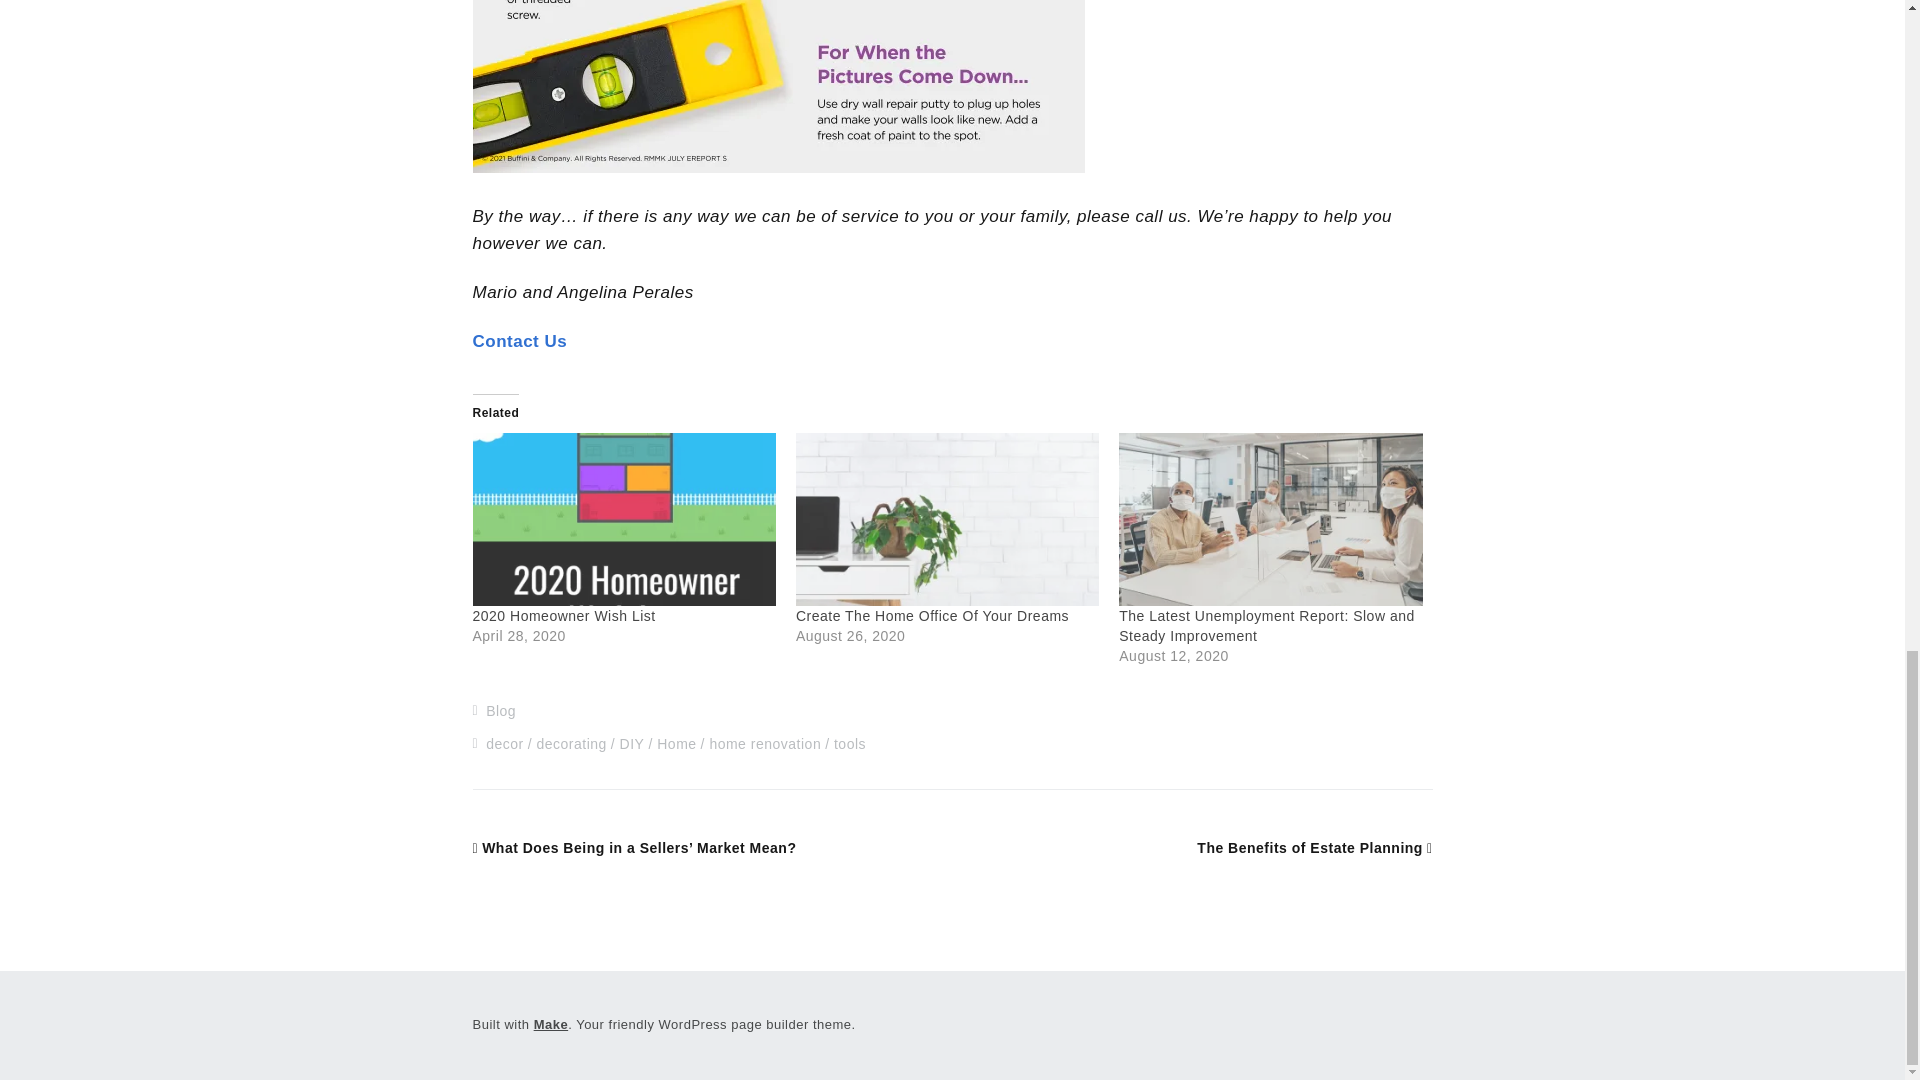  Describe the element at coordinates (932, 616) in the screenshot. I see `Create The Home Office Of Your Dreams` at that location.